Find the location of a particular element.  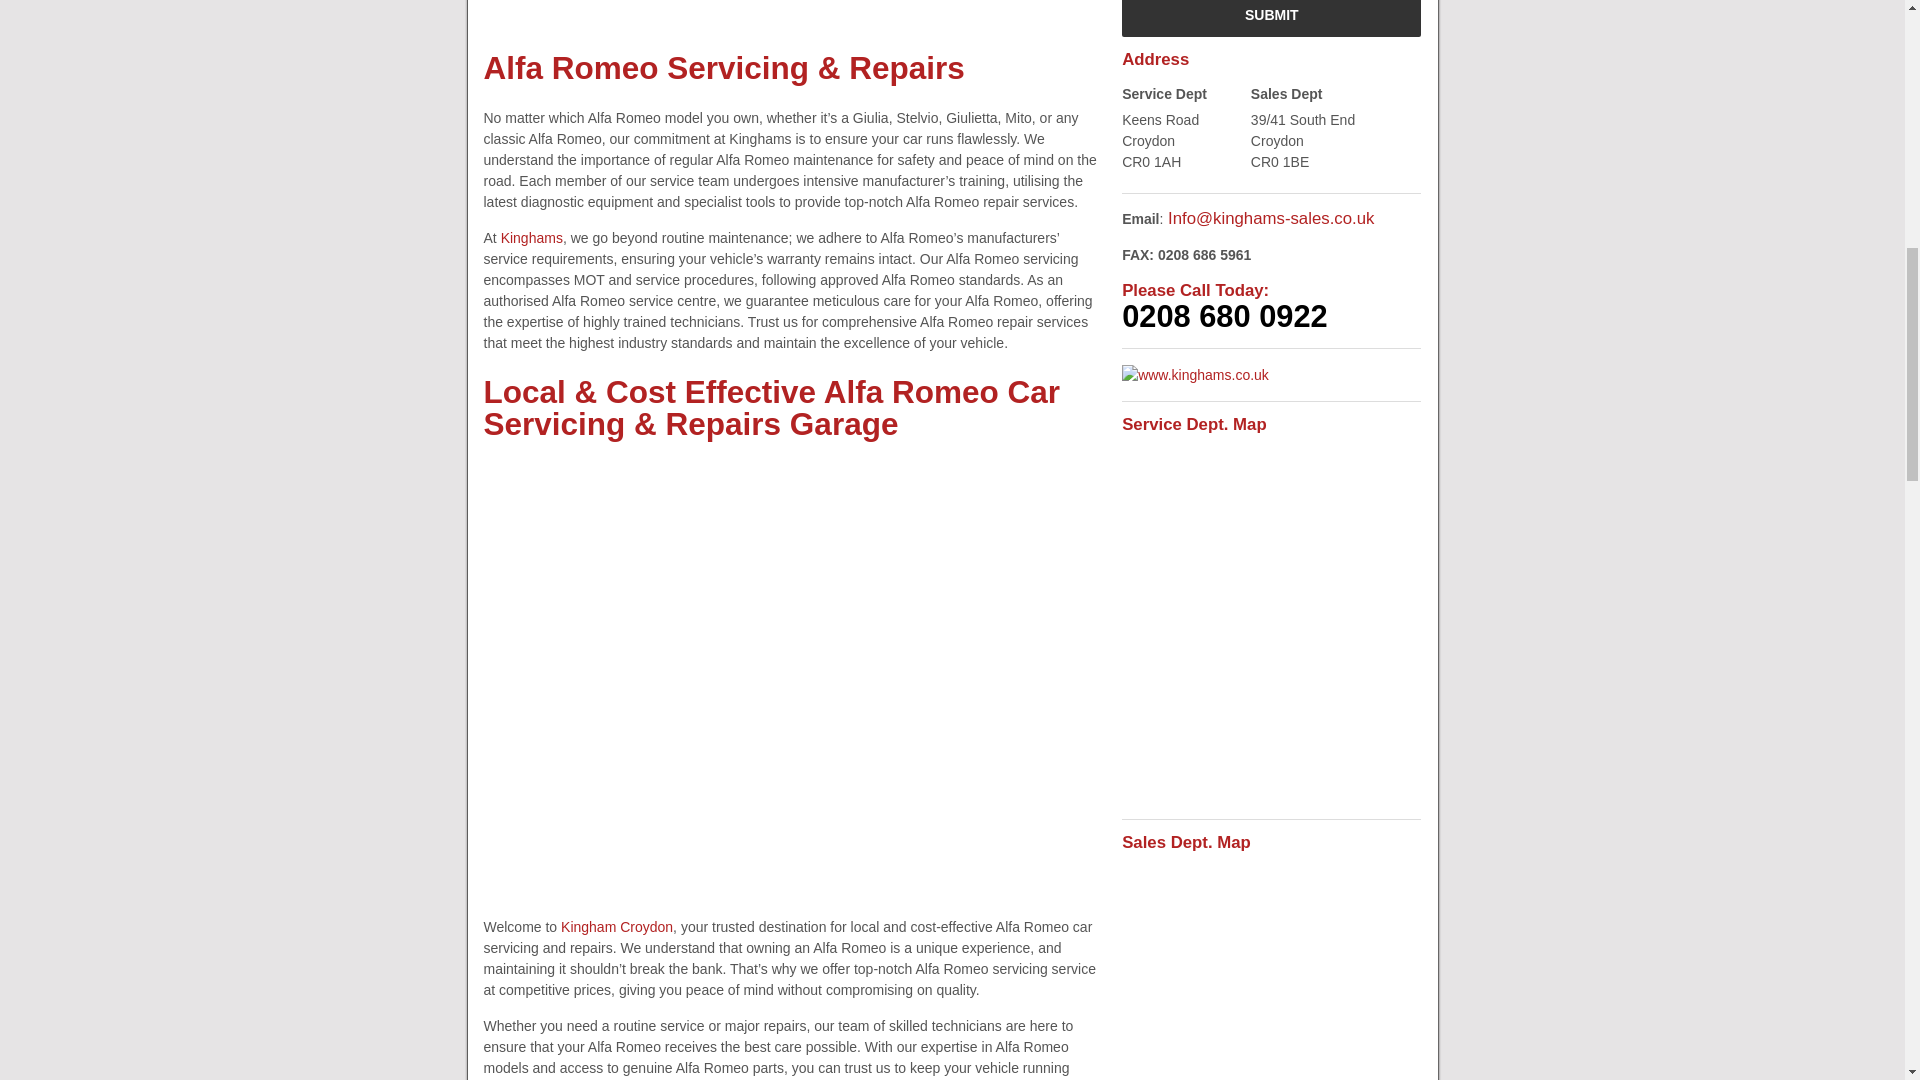

0208 680 0922 is located at coordinates (1224, 316).